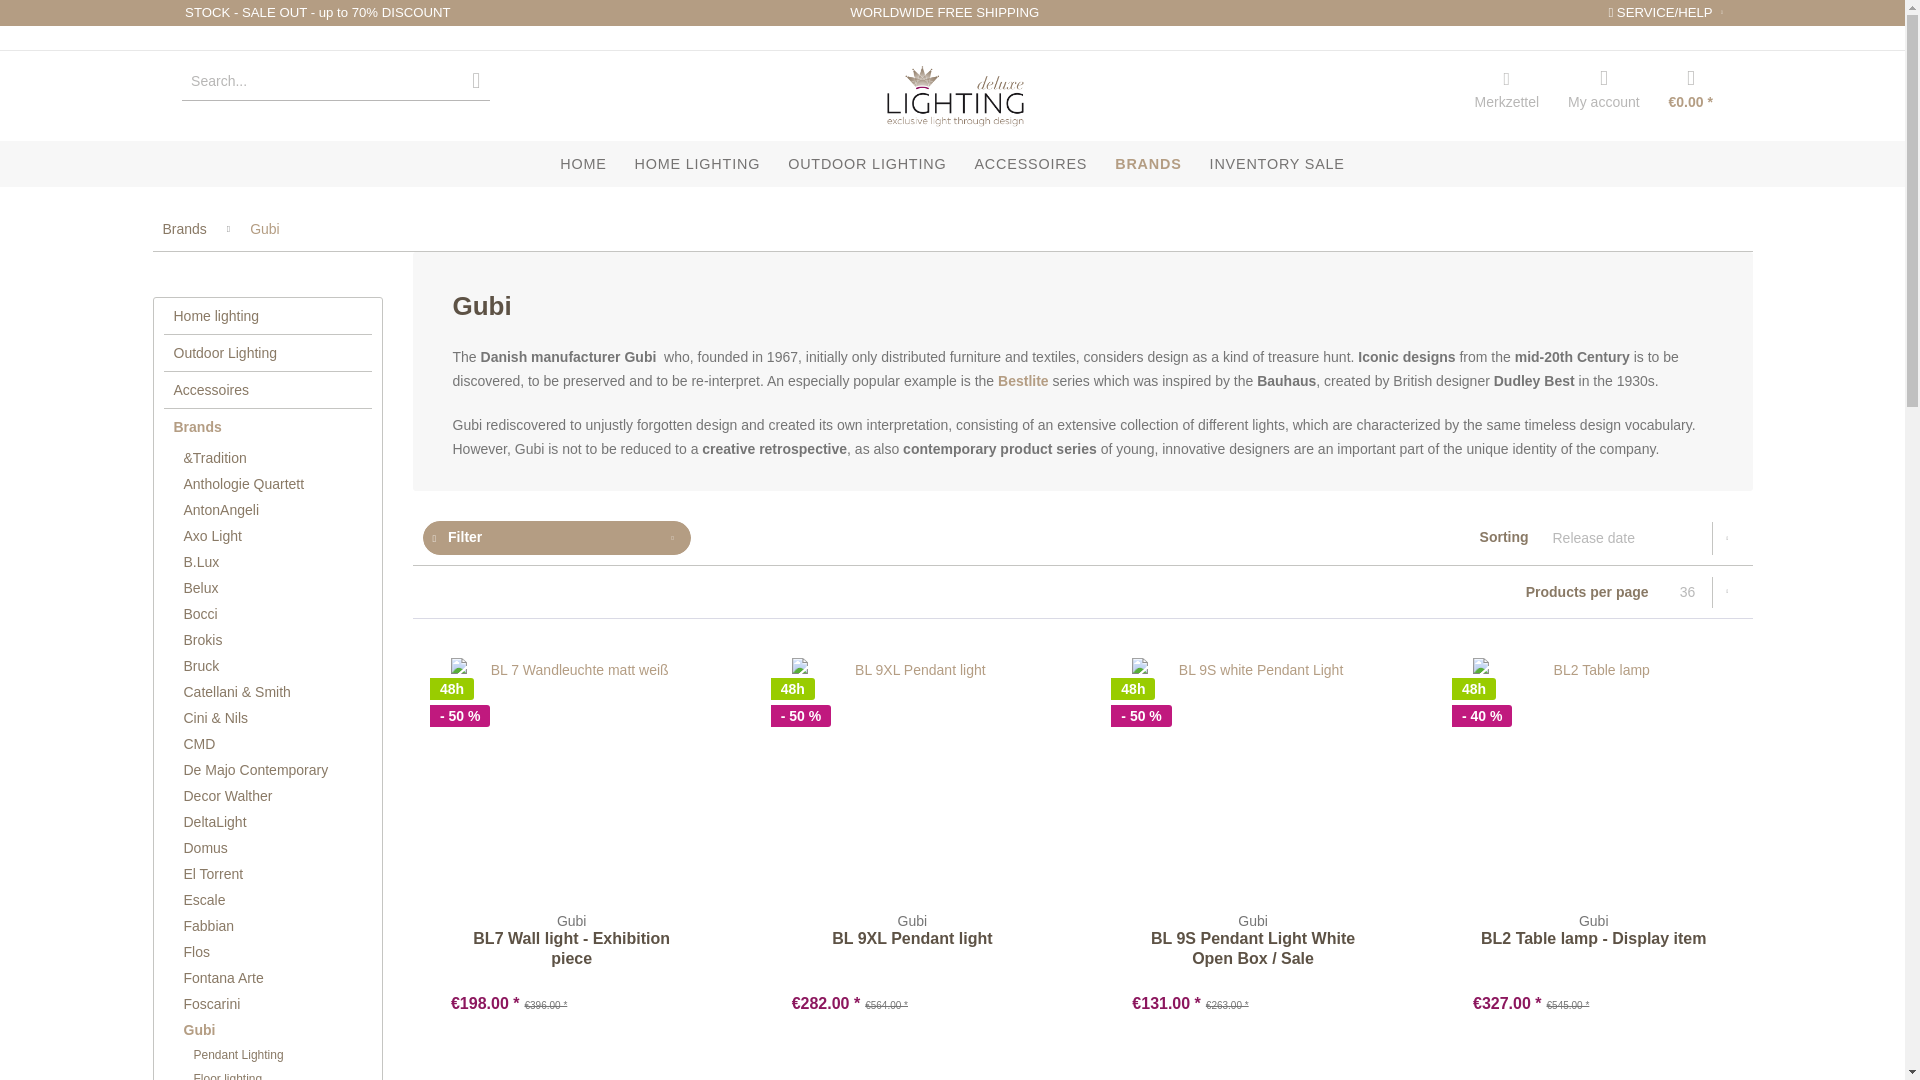 This screenshot has height=1080, width=1920. What do you see at coordinates (866, 164) in the screenshot?
I see `OUTDOOR LIGHTING` at bounding box center [866, 164].